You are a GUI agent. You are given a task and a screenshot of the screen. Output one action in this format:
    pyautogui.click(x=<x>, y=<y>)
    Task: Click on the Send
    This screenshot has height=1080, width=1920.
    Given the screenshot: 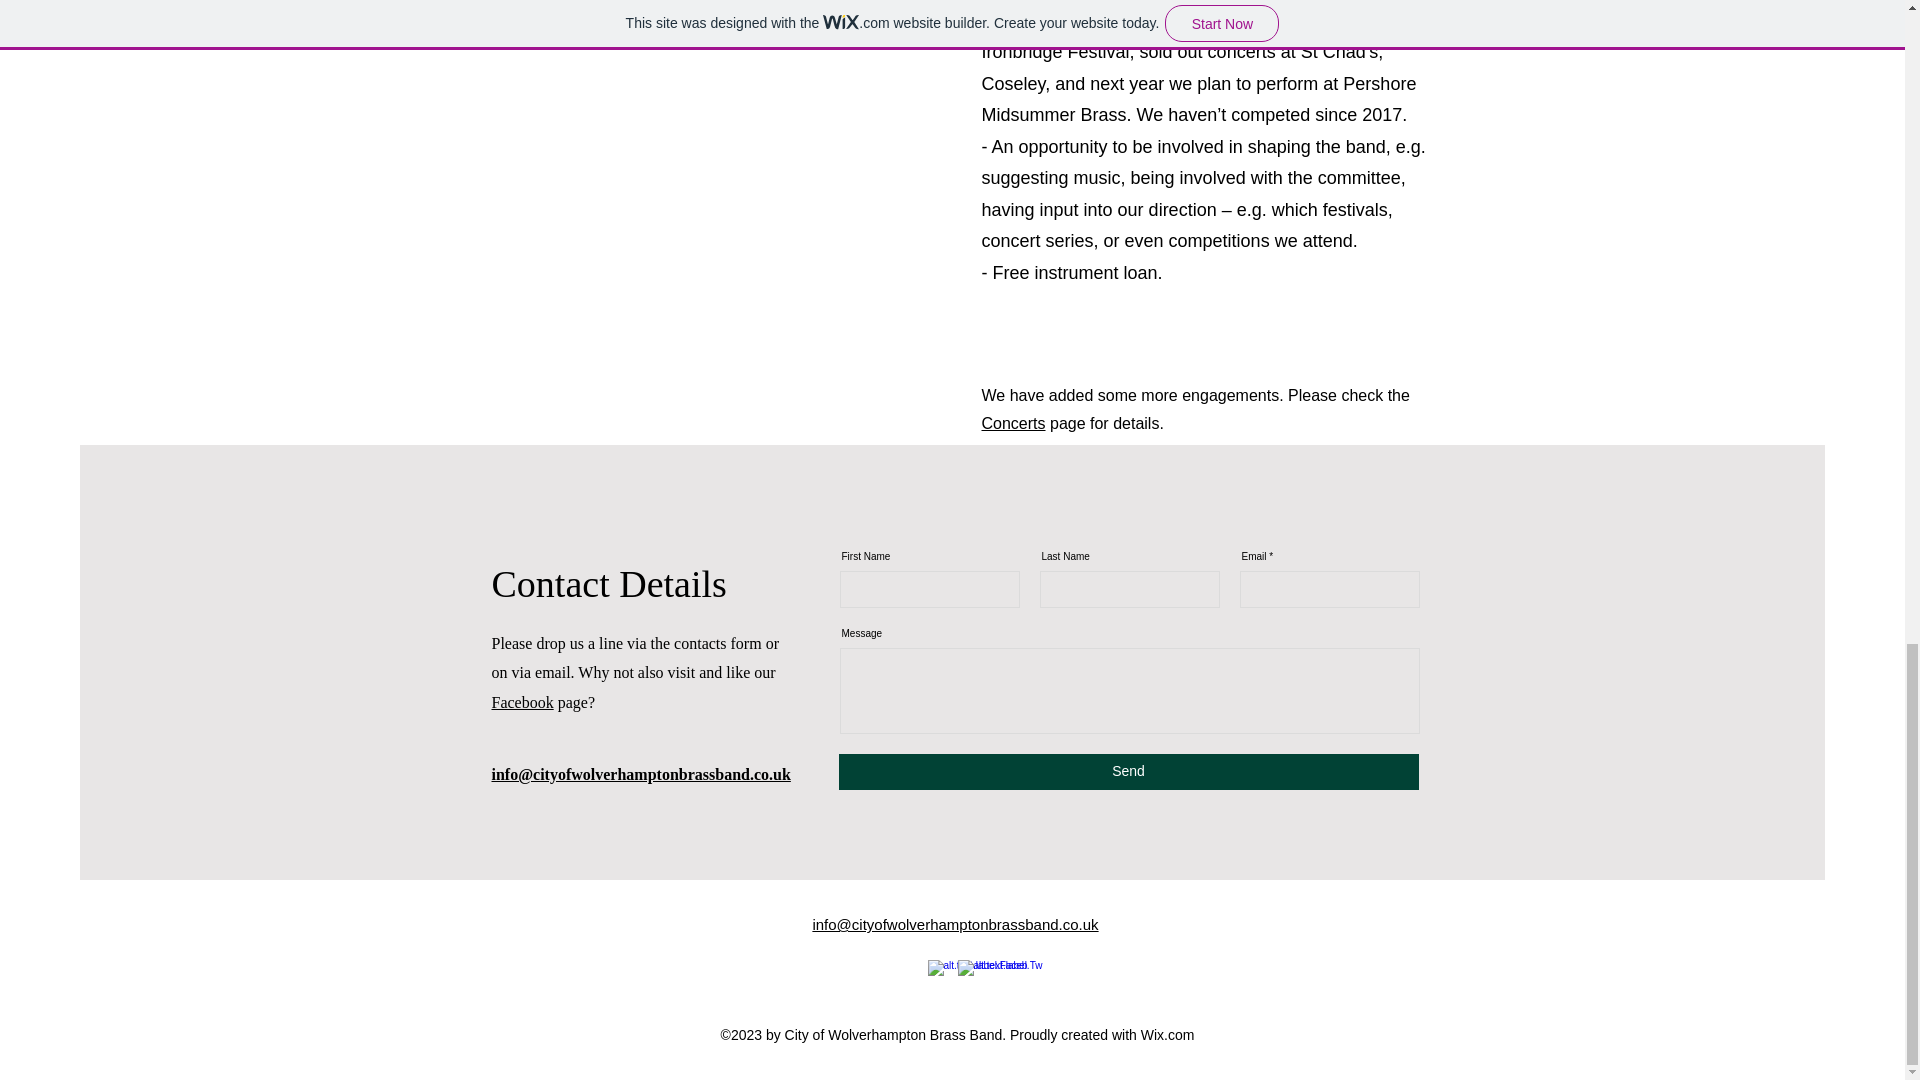 What is the action you would take?
    pyautogui.click(x=1128, y=771)
    